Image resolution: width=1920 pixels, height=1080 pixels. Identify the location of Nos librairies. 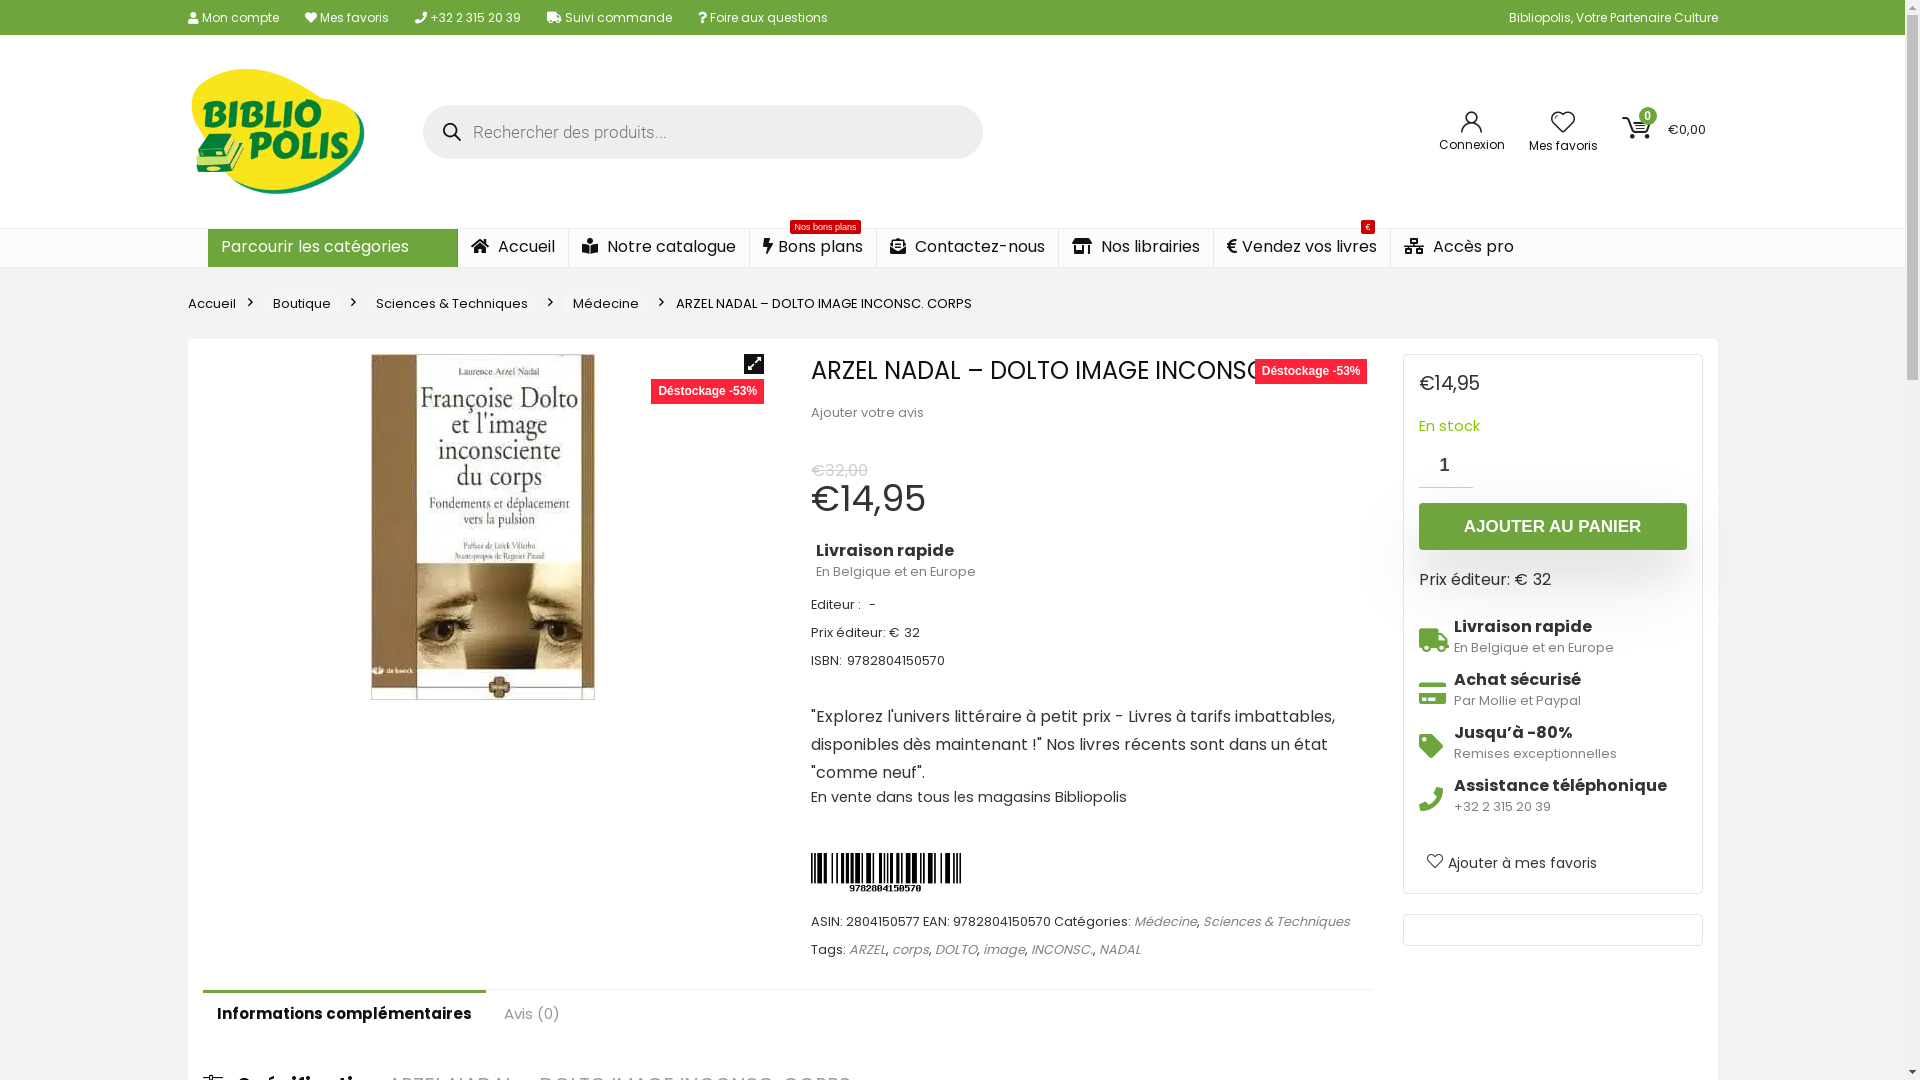
(1135, 248).